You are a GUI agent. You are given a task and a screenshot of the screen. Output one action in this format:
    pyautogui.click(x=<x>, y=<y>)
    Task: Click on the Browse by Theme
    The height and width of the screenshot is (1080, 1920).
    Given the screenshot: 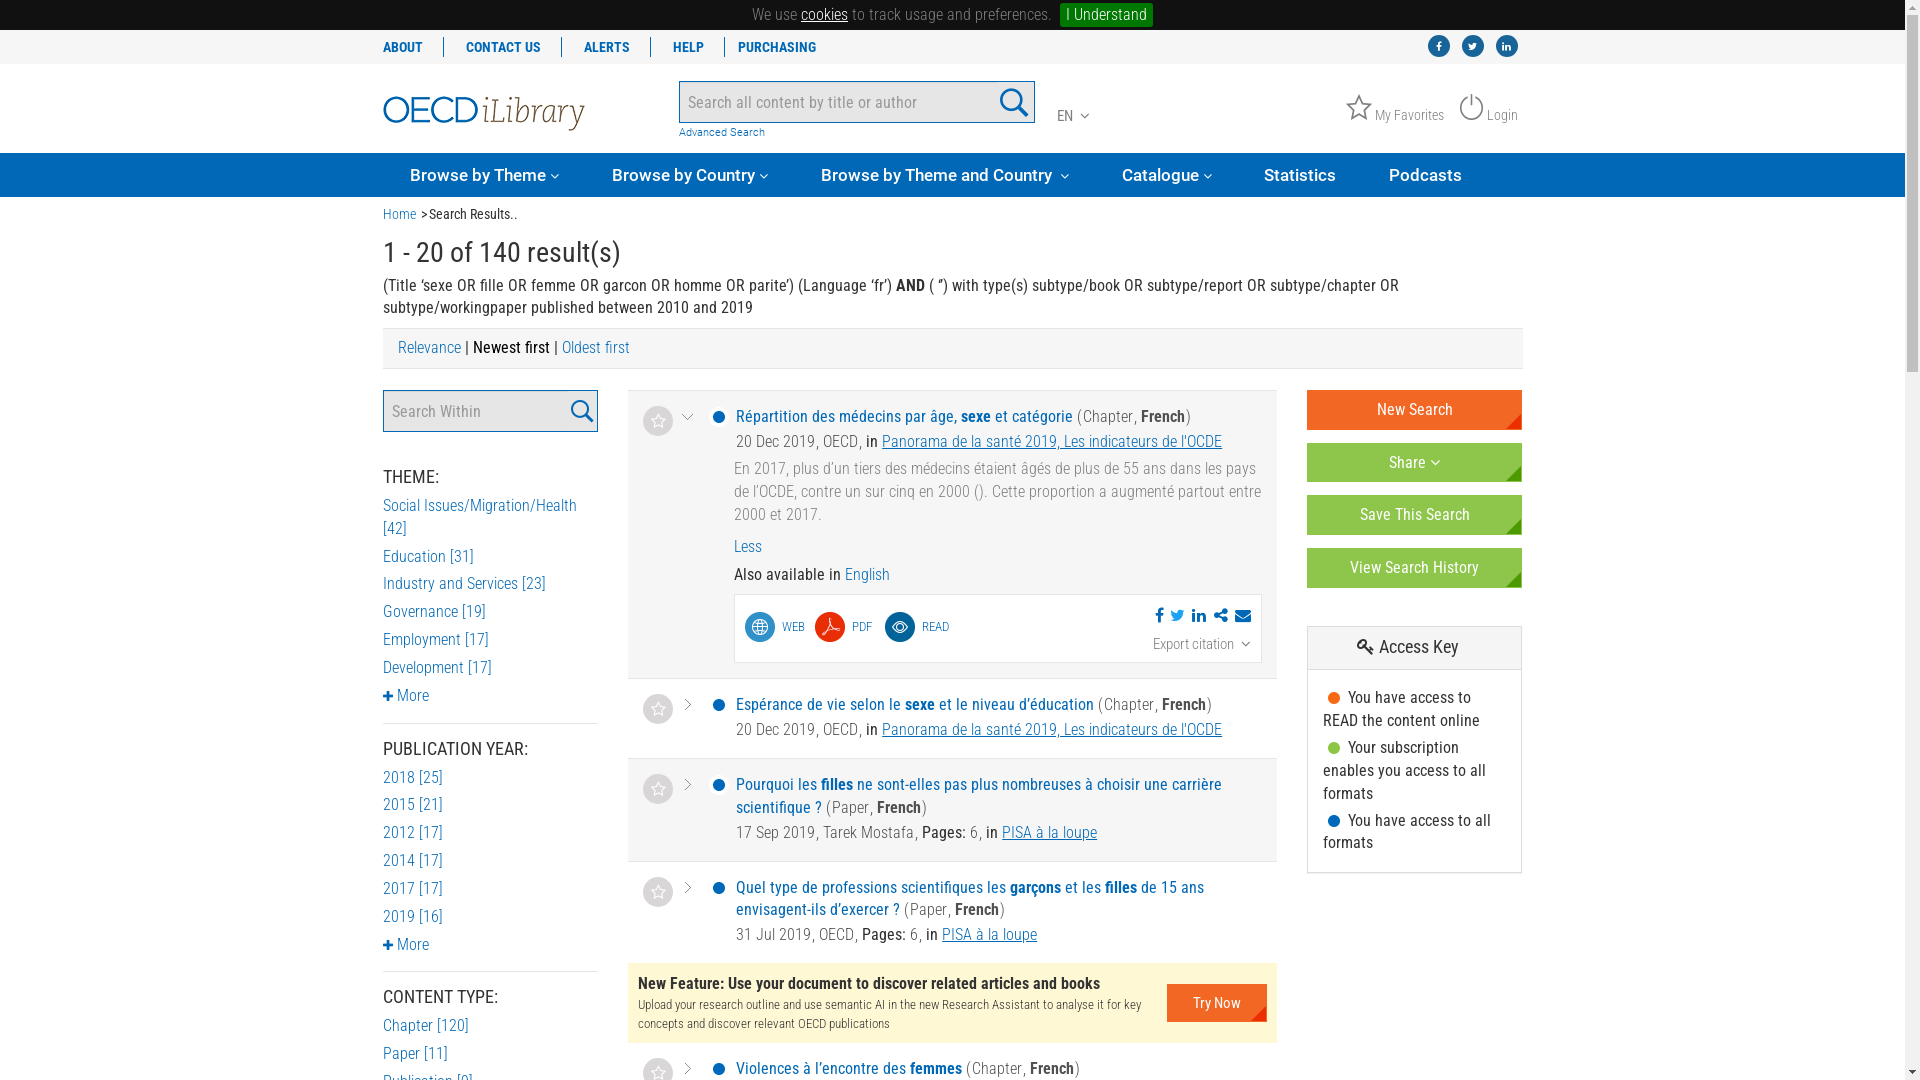 What is the action you would take?
    pyautogui.click(x=484, y=175)
    